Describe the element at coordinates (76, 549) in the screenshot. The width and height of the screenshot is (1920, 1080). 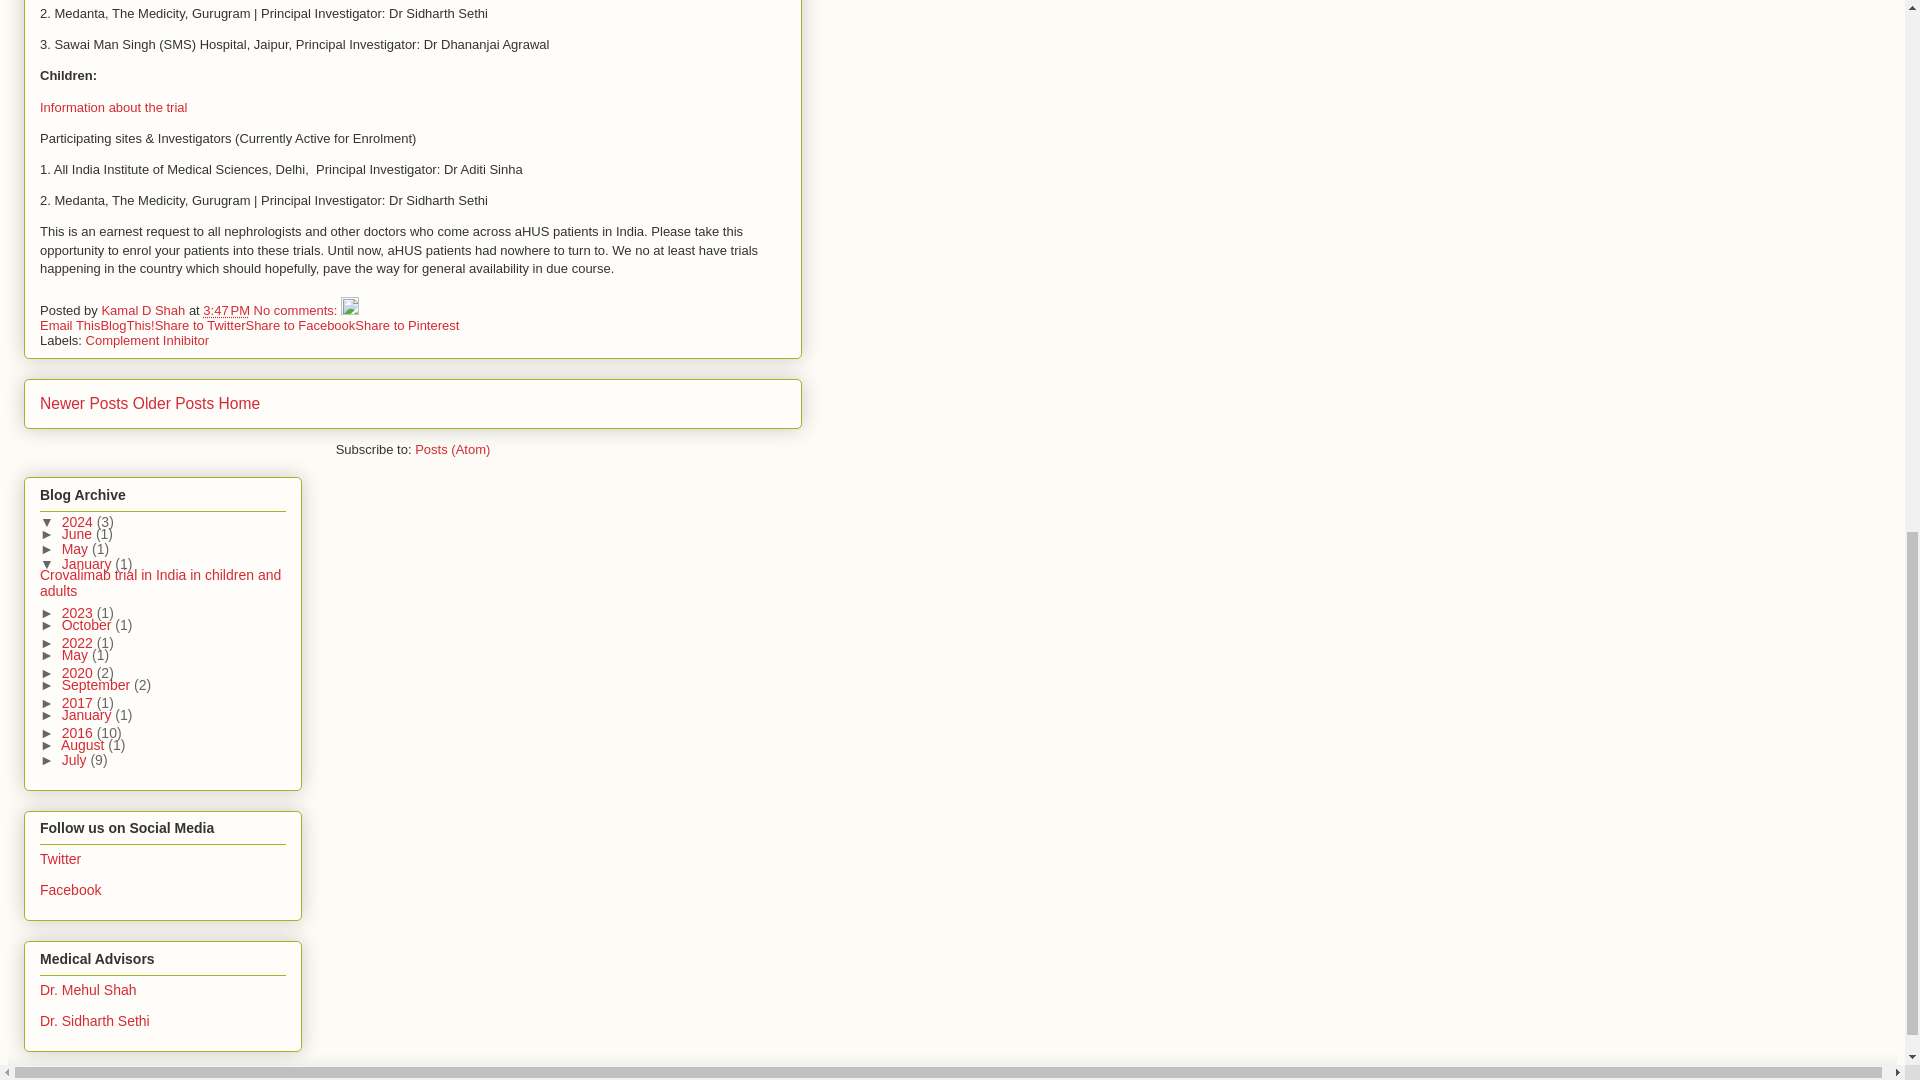
I see `May` at that location.